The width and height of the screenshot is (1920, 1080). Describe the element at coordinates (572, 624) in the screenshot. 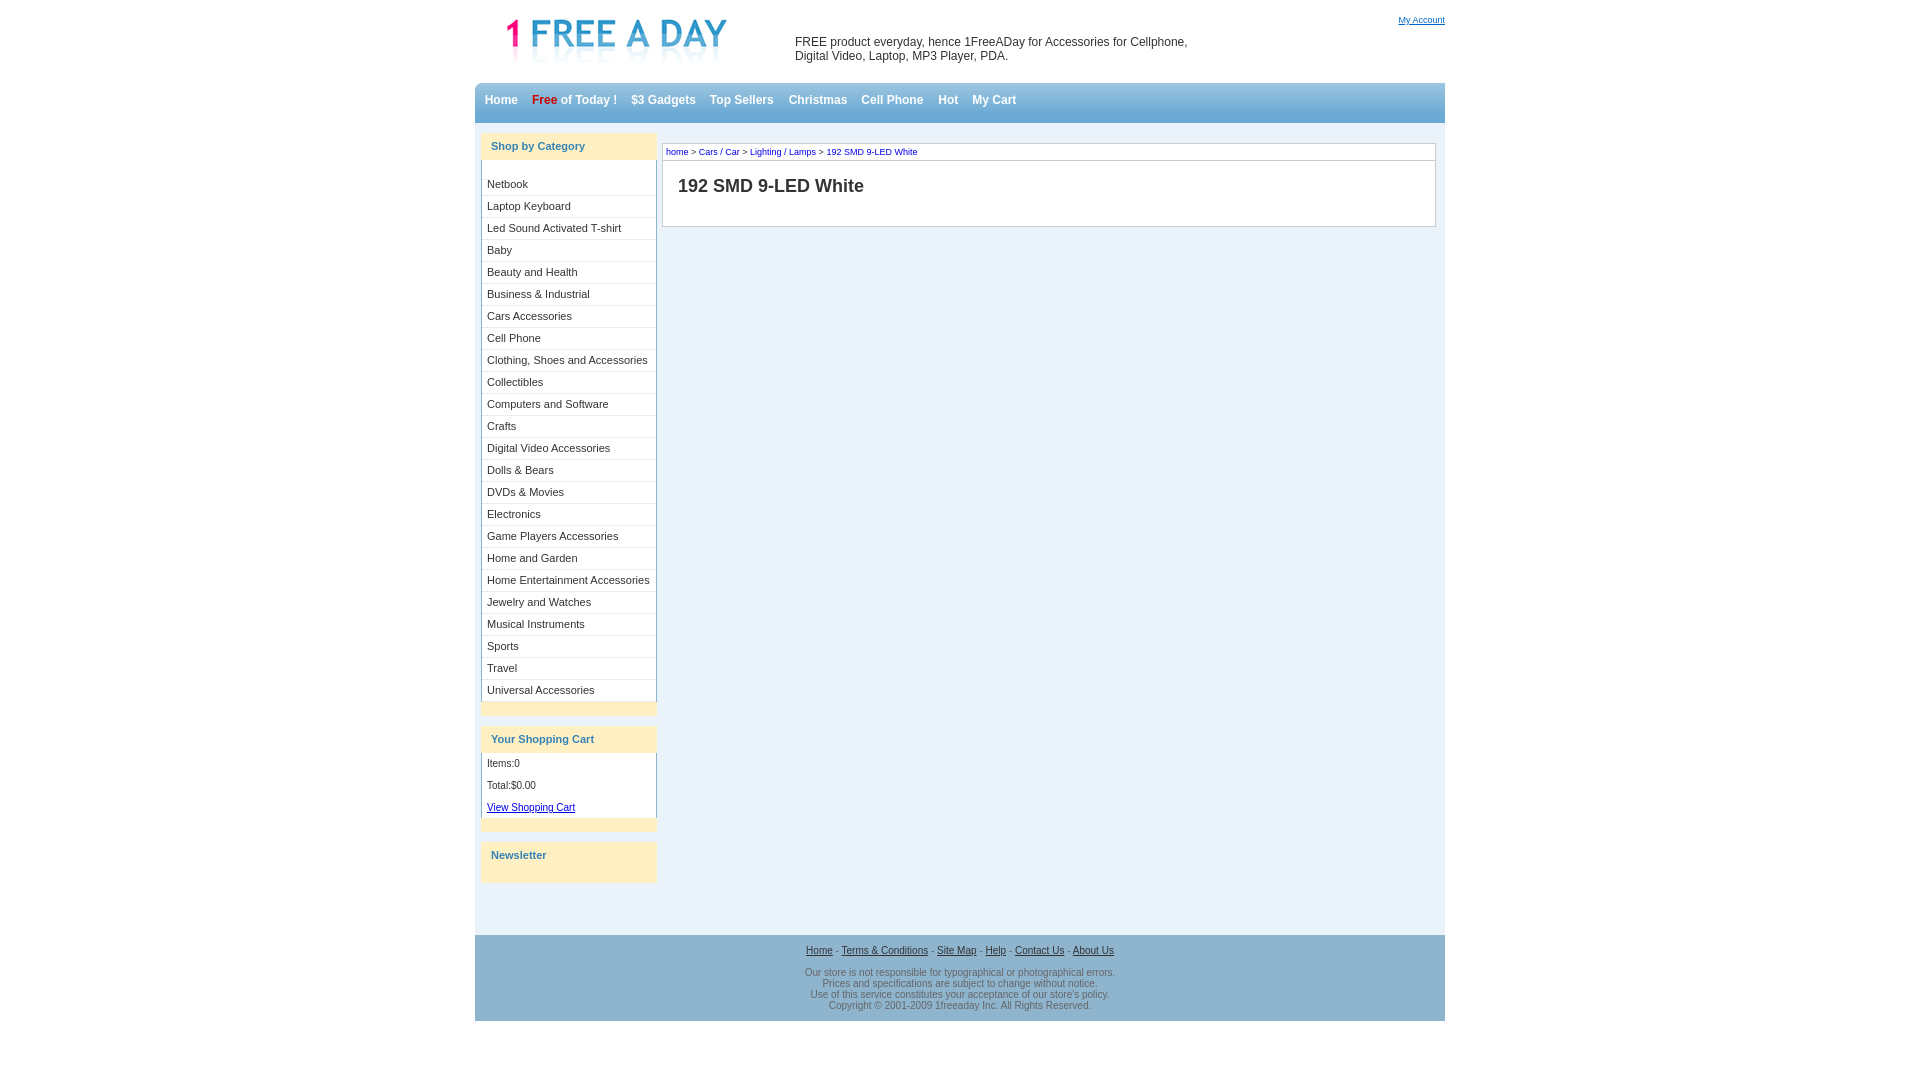

I see `Musical Instruments` at that location.